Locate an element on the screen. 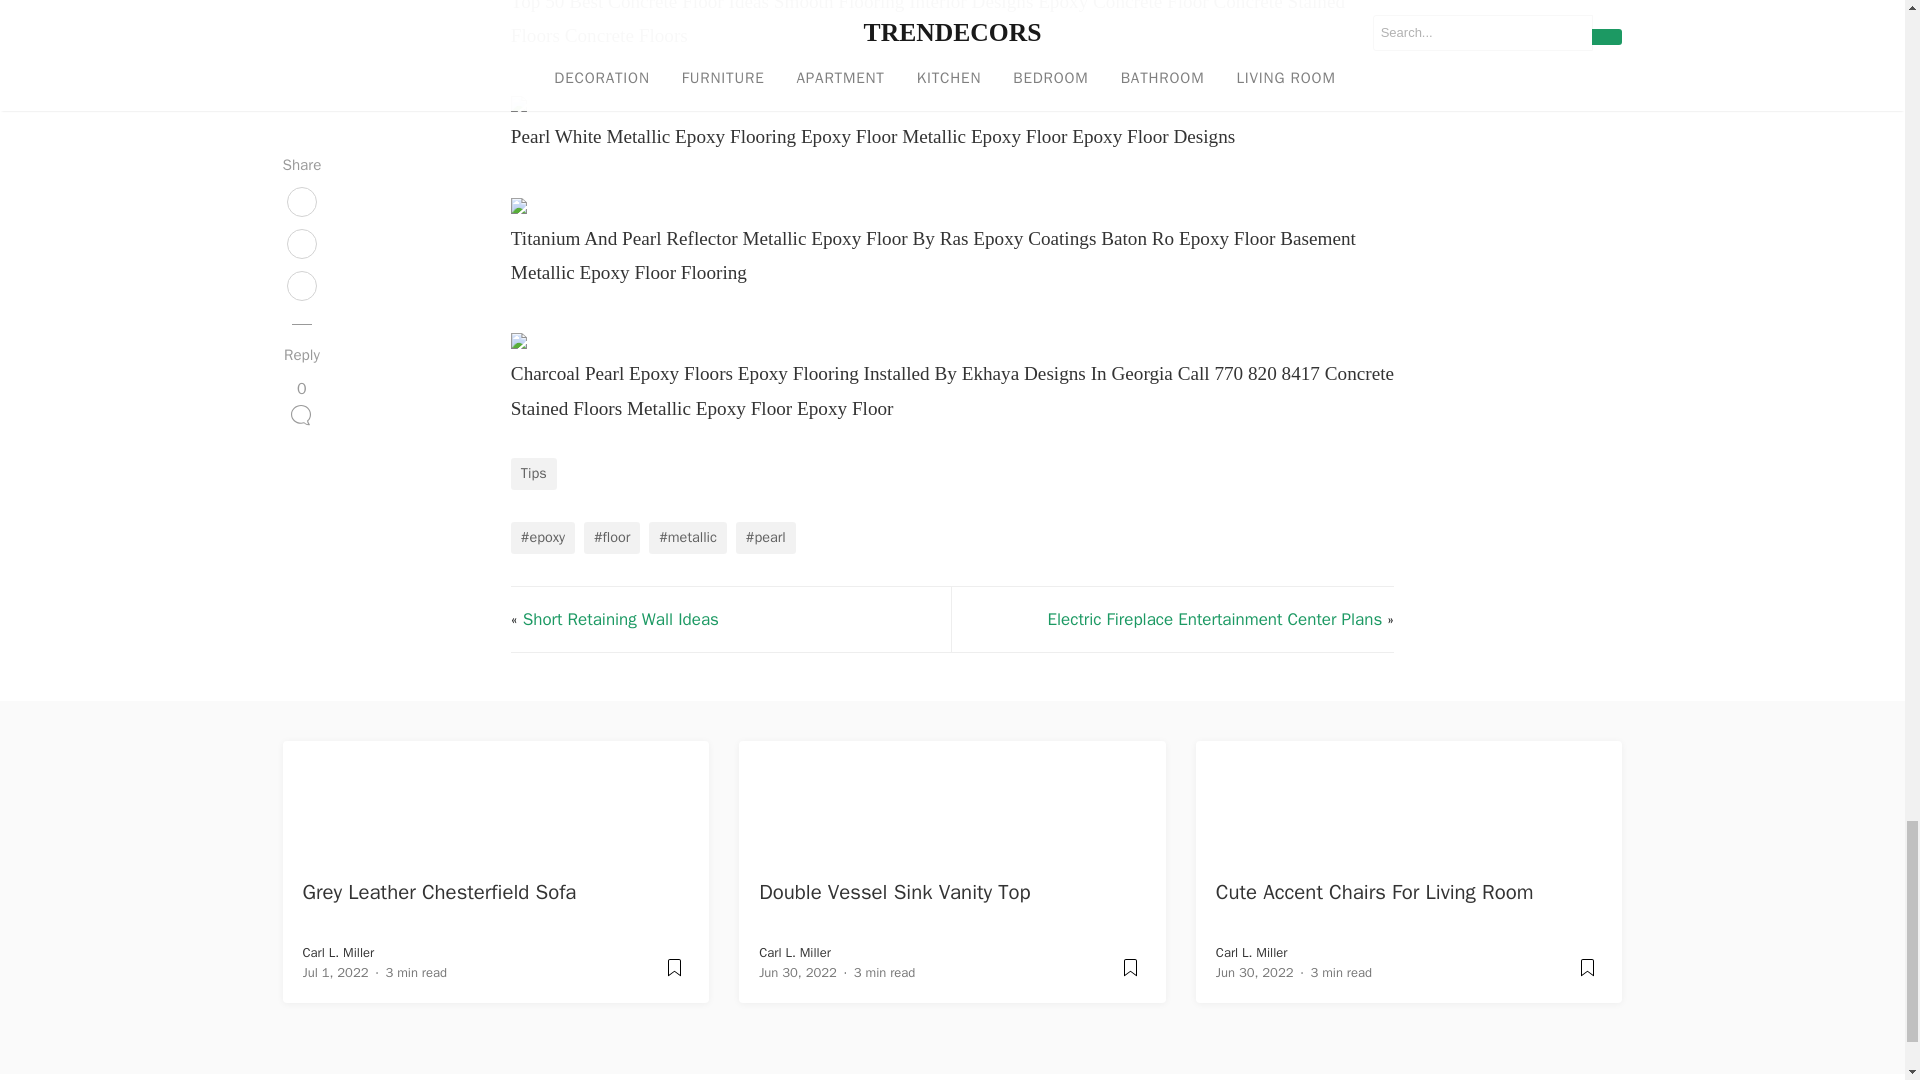 This screenshot has width=1920, height=1080. Electric Fireplace Entertainment Center Plans is located at coordinates (1215, 619).